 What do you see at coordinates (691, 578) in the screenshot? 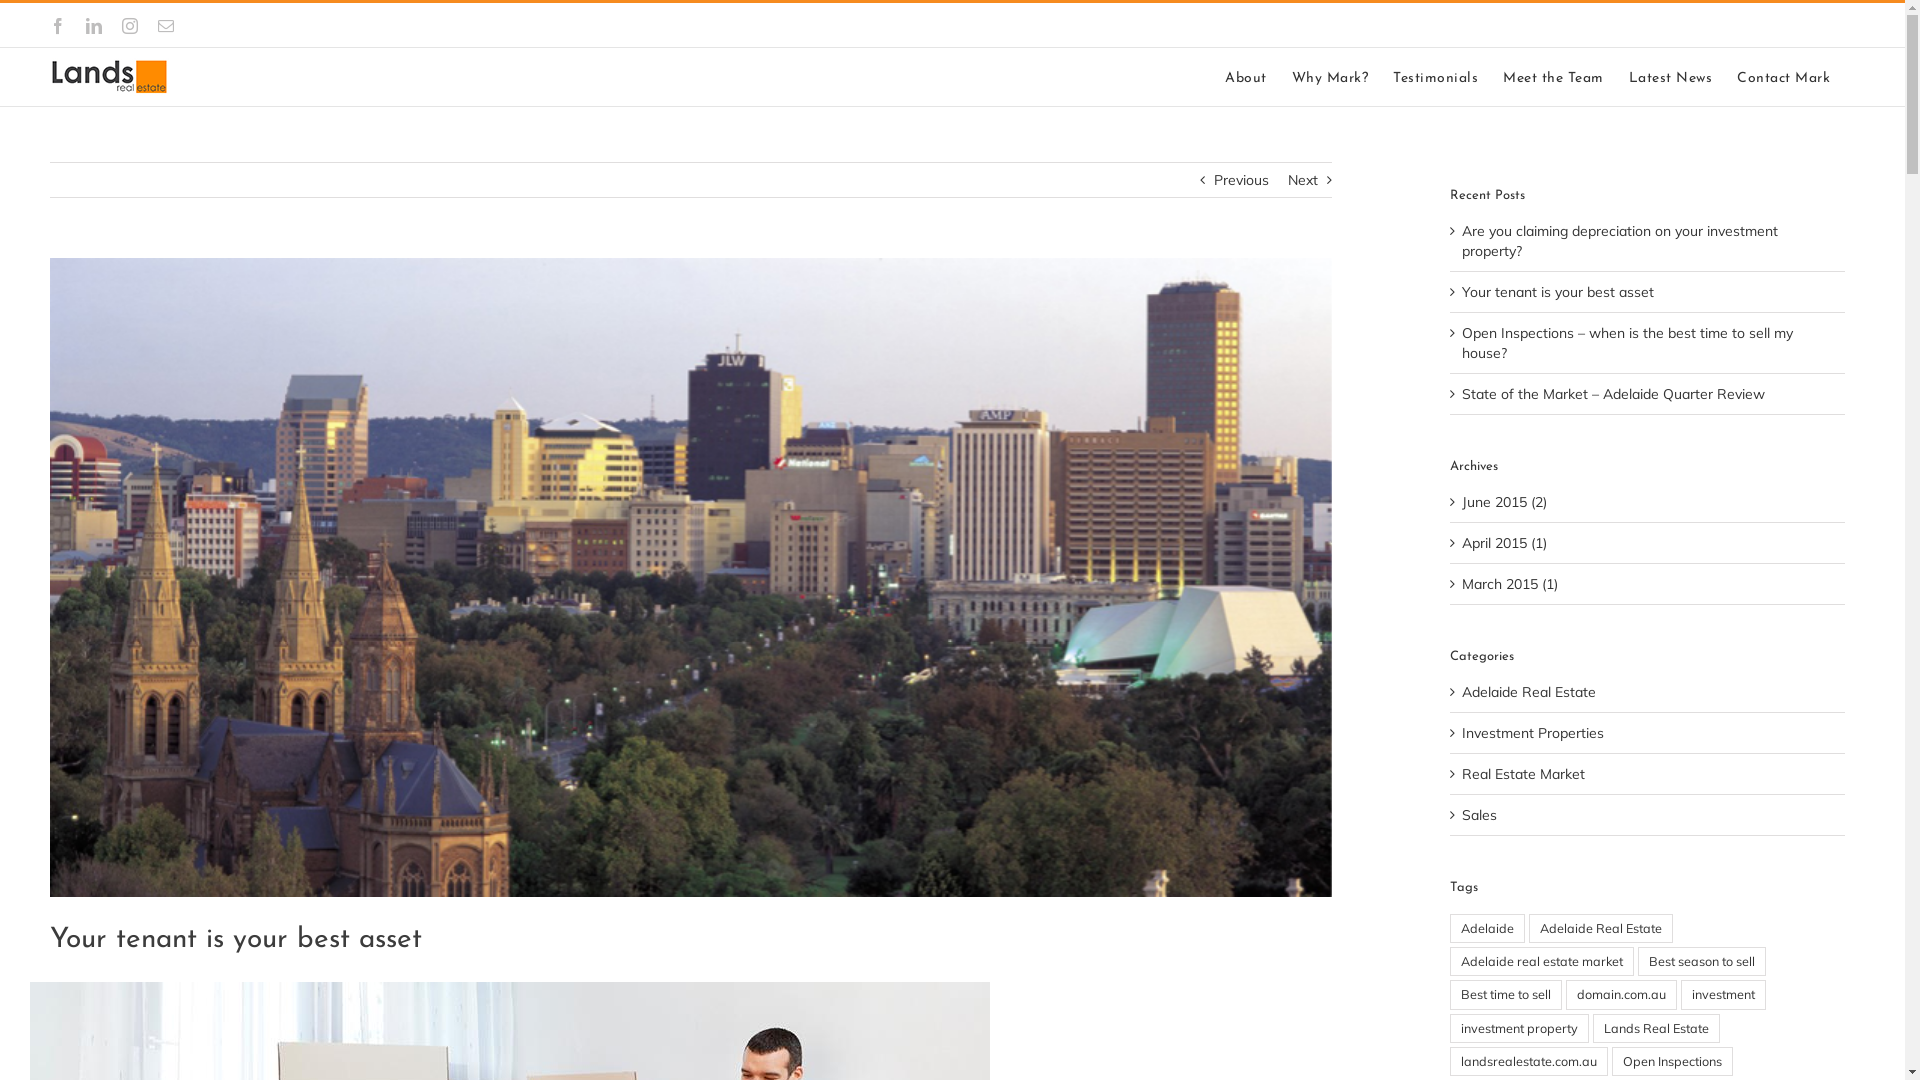
I see `View Larger Image` at bounding box center [691, 578].